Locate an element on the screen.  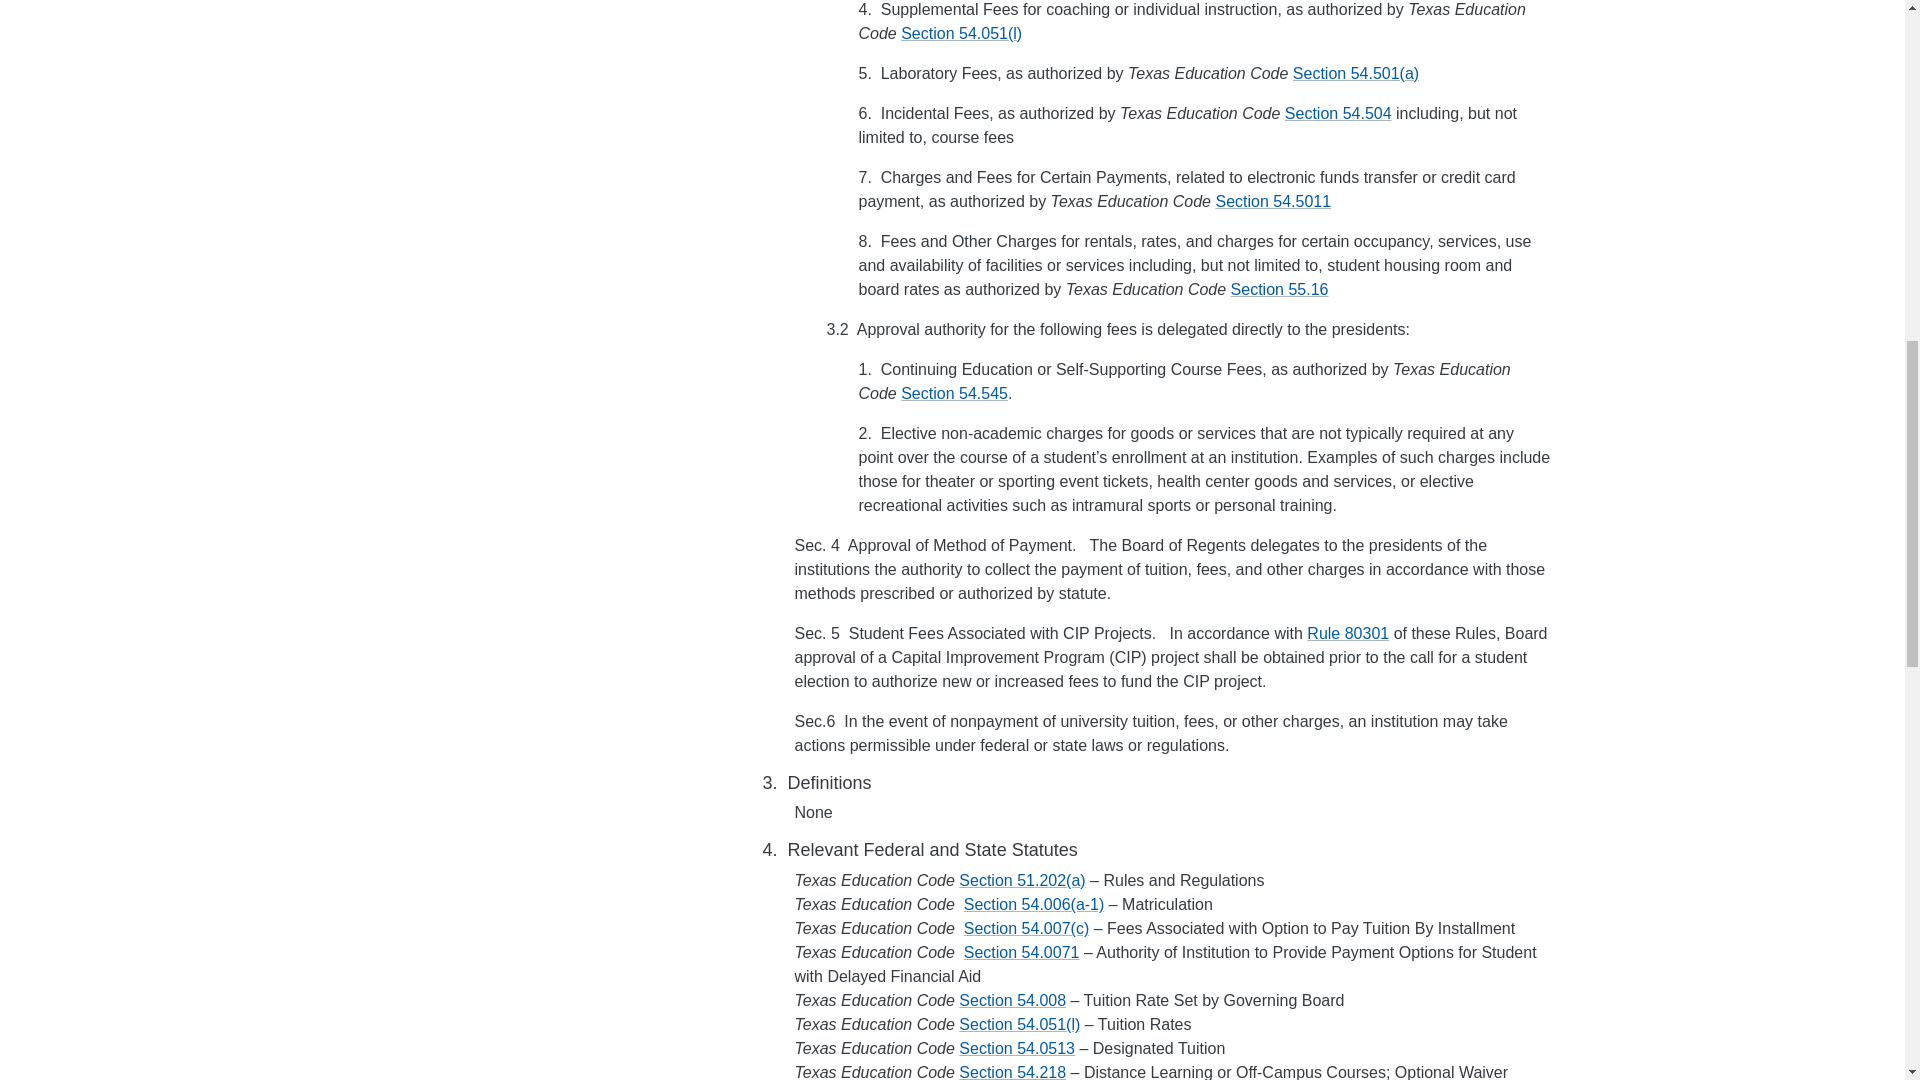
Section 54.0071 is located at coordinates (1021, 952).